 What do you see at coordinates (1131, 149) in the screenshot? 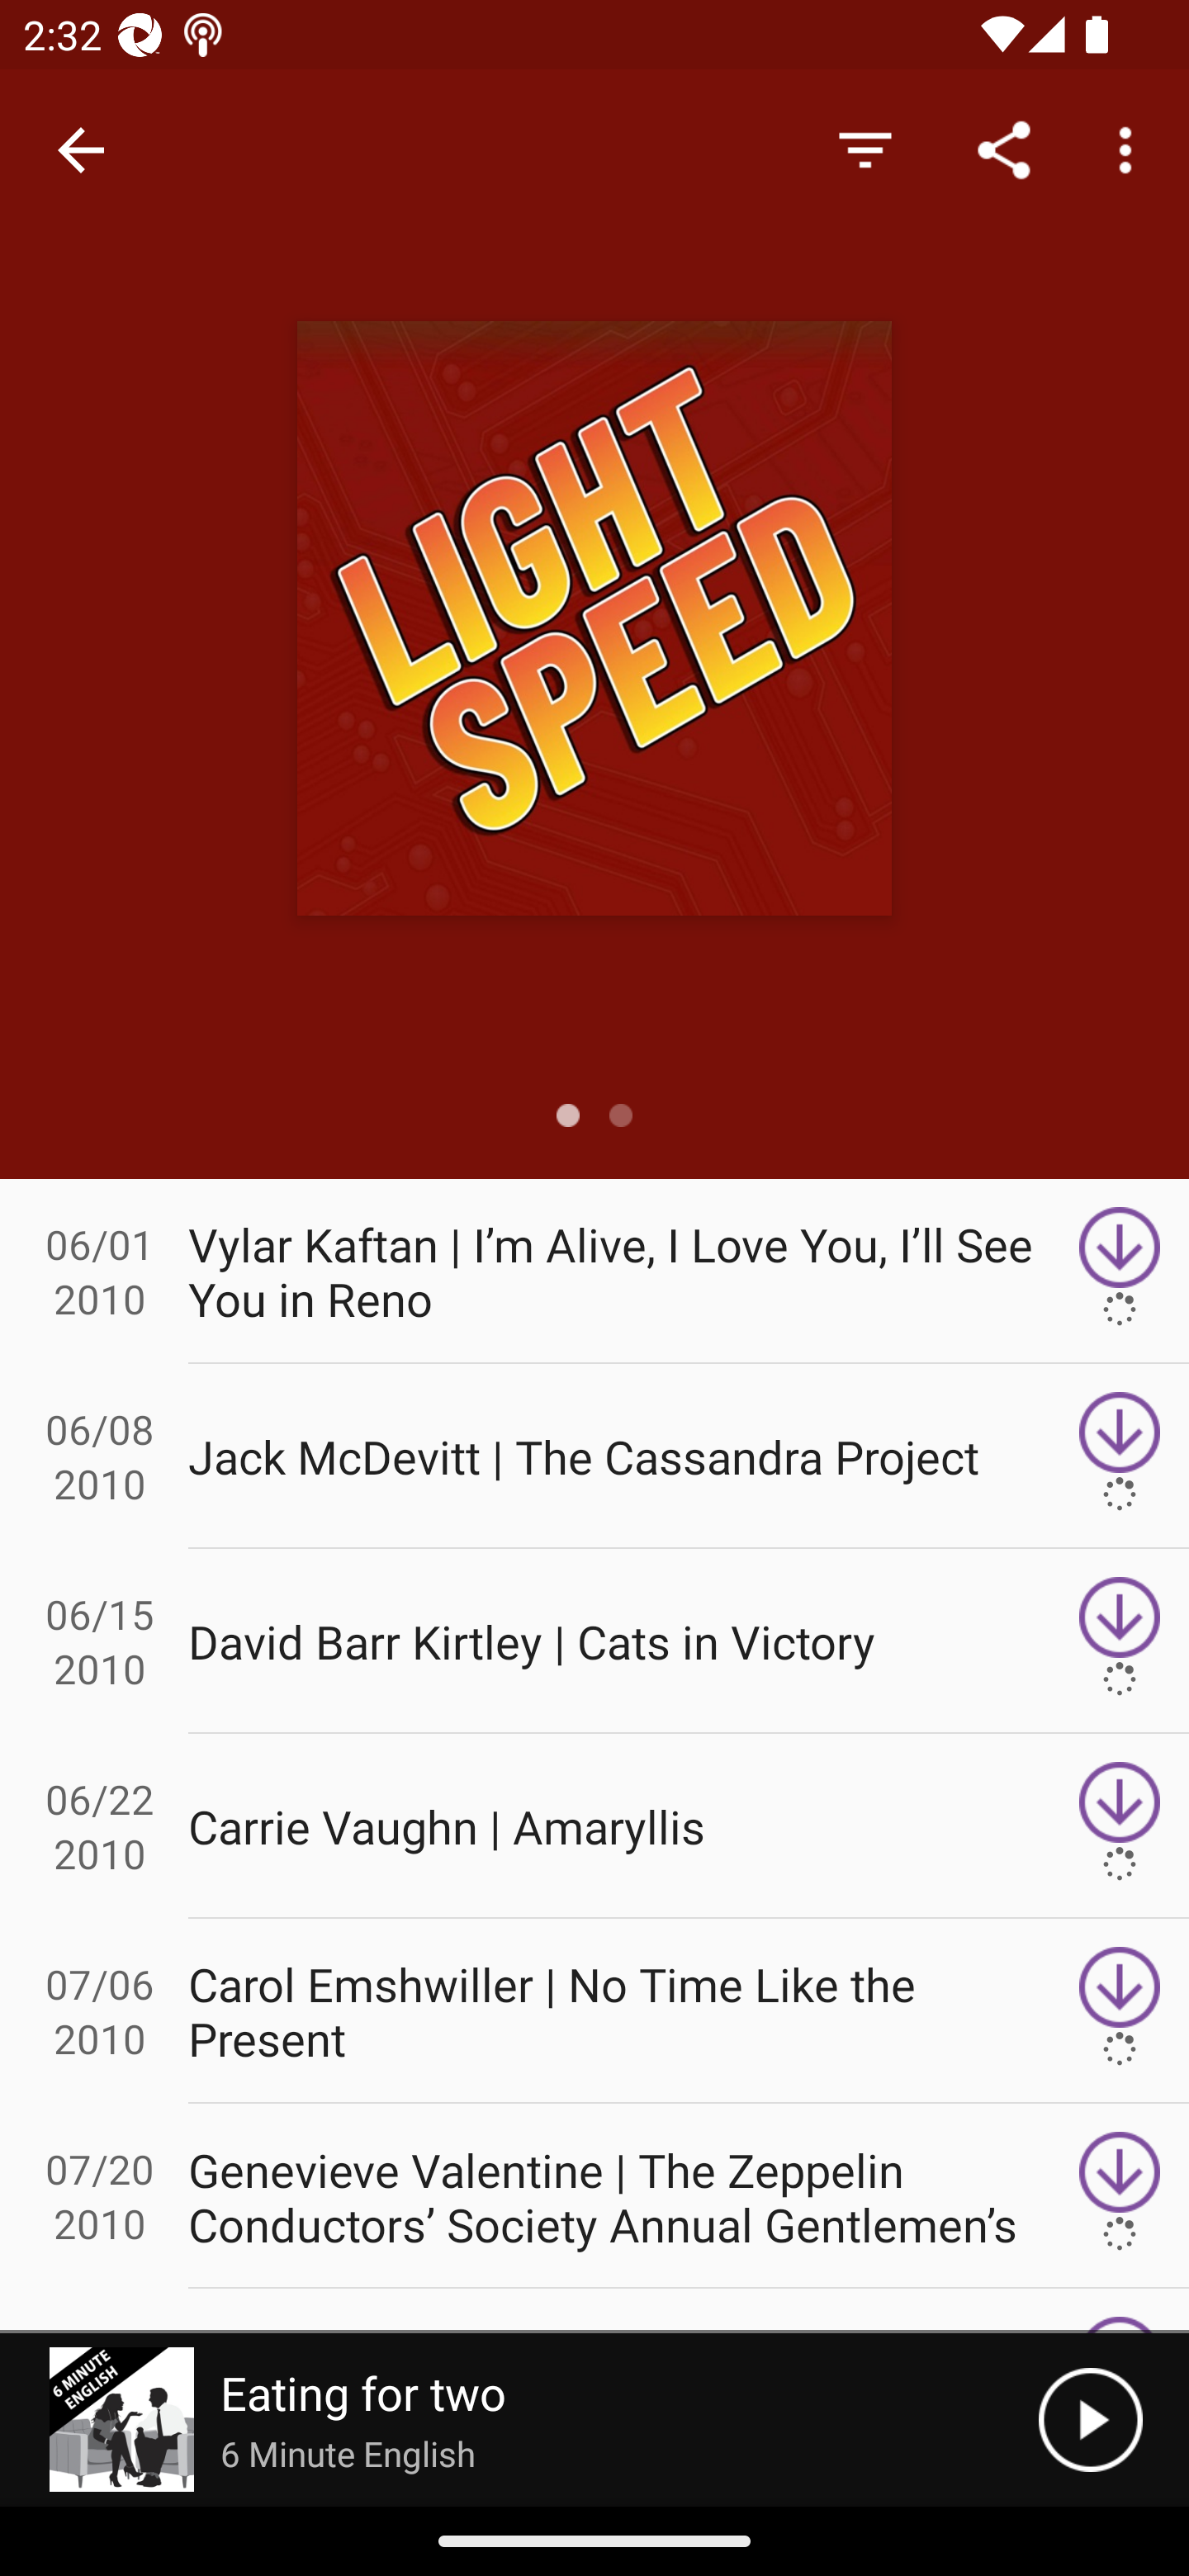
I see `More options` at bounding box center [1131, 149].